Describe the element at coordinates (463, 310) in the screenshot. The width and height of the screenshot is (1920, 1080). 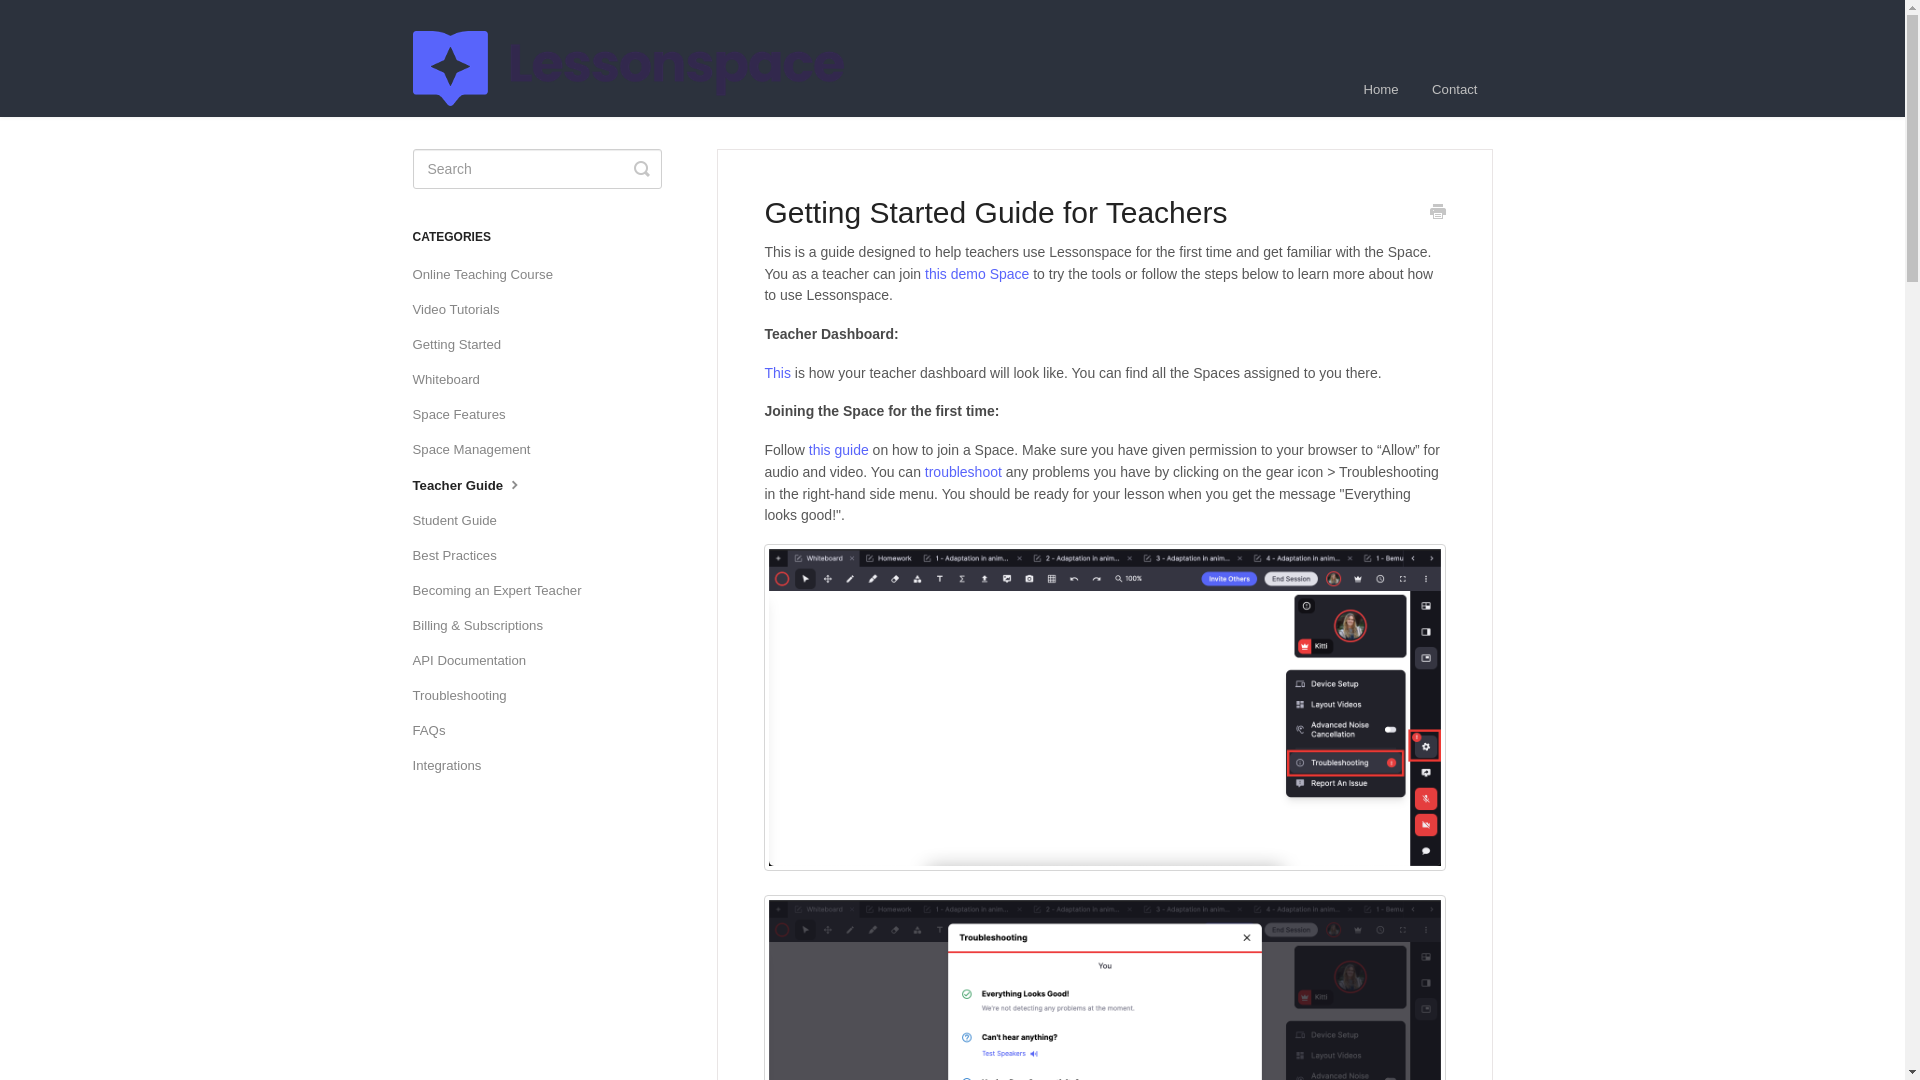
I see `Video Tutorials` at that location.